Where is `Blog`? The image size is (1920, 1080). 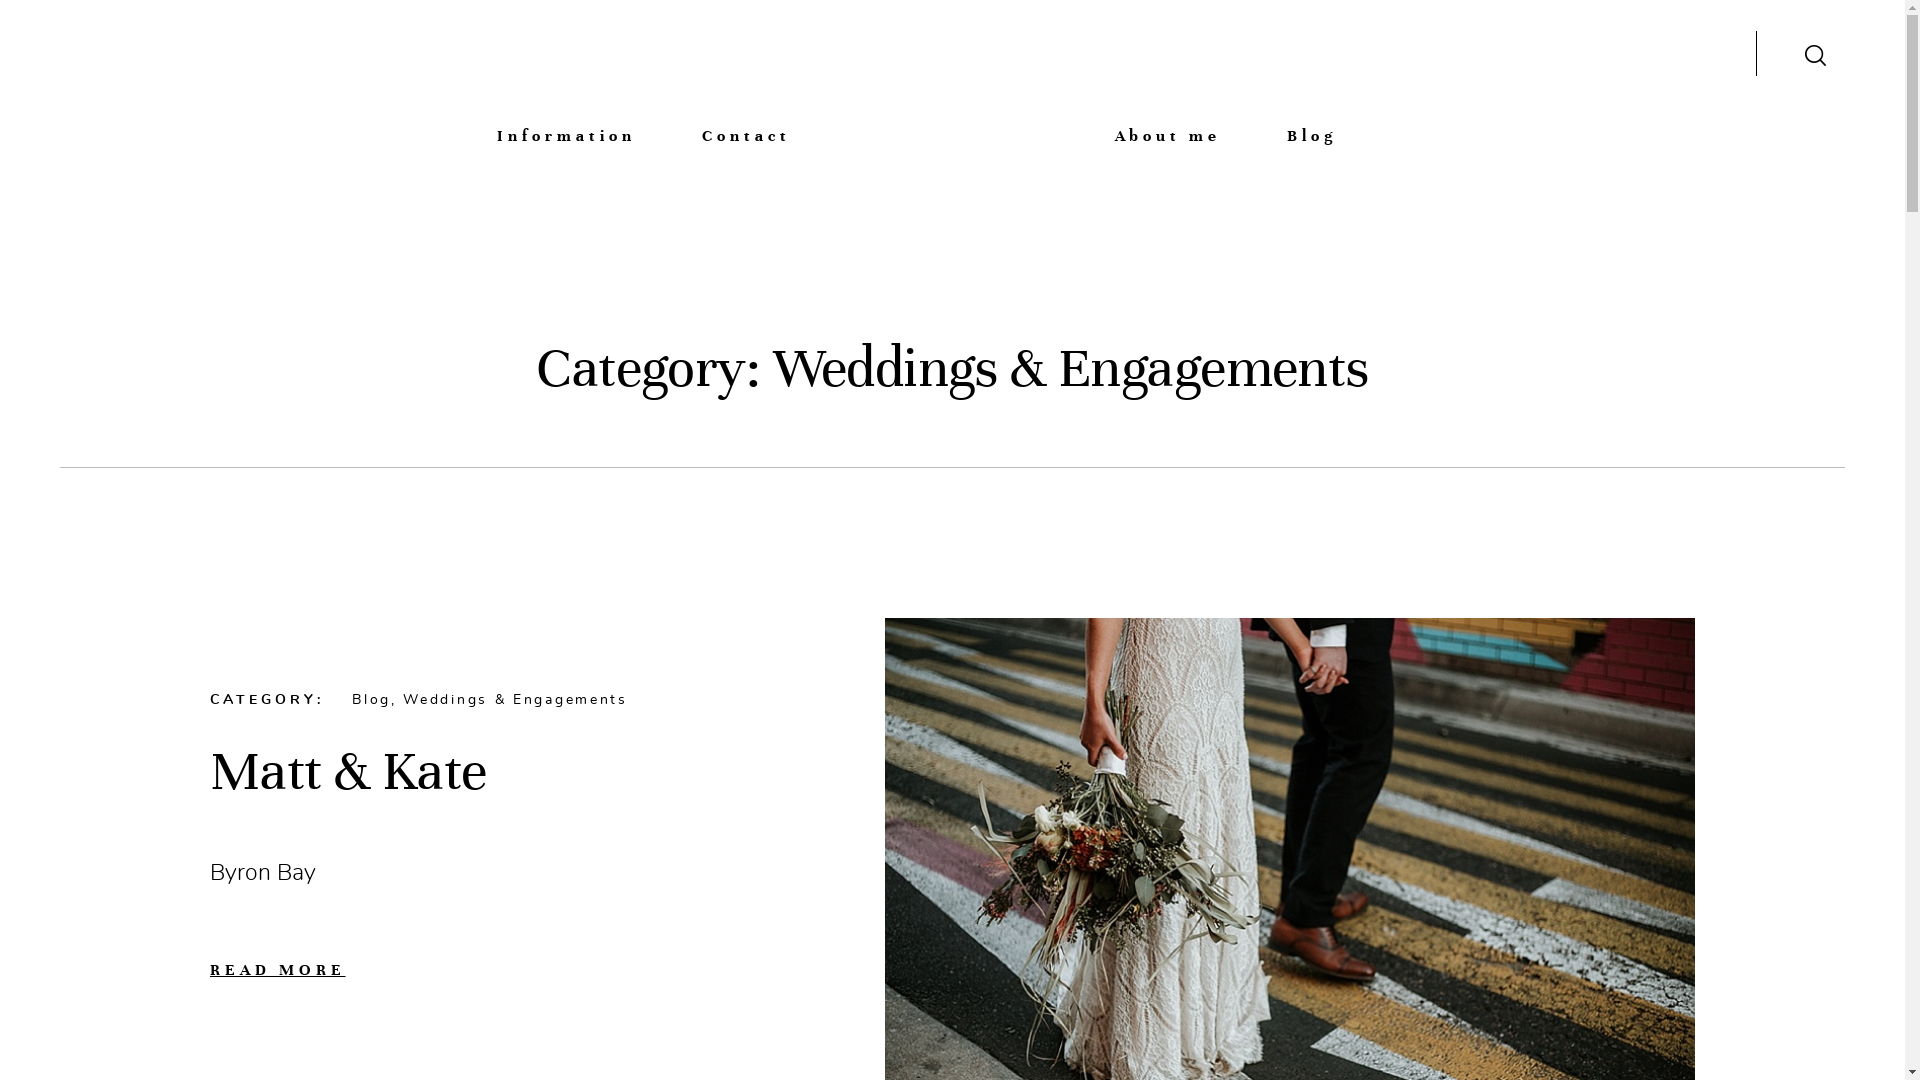
Blog is located at coordinates (1312, 134).